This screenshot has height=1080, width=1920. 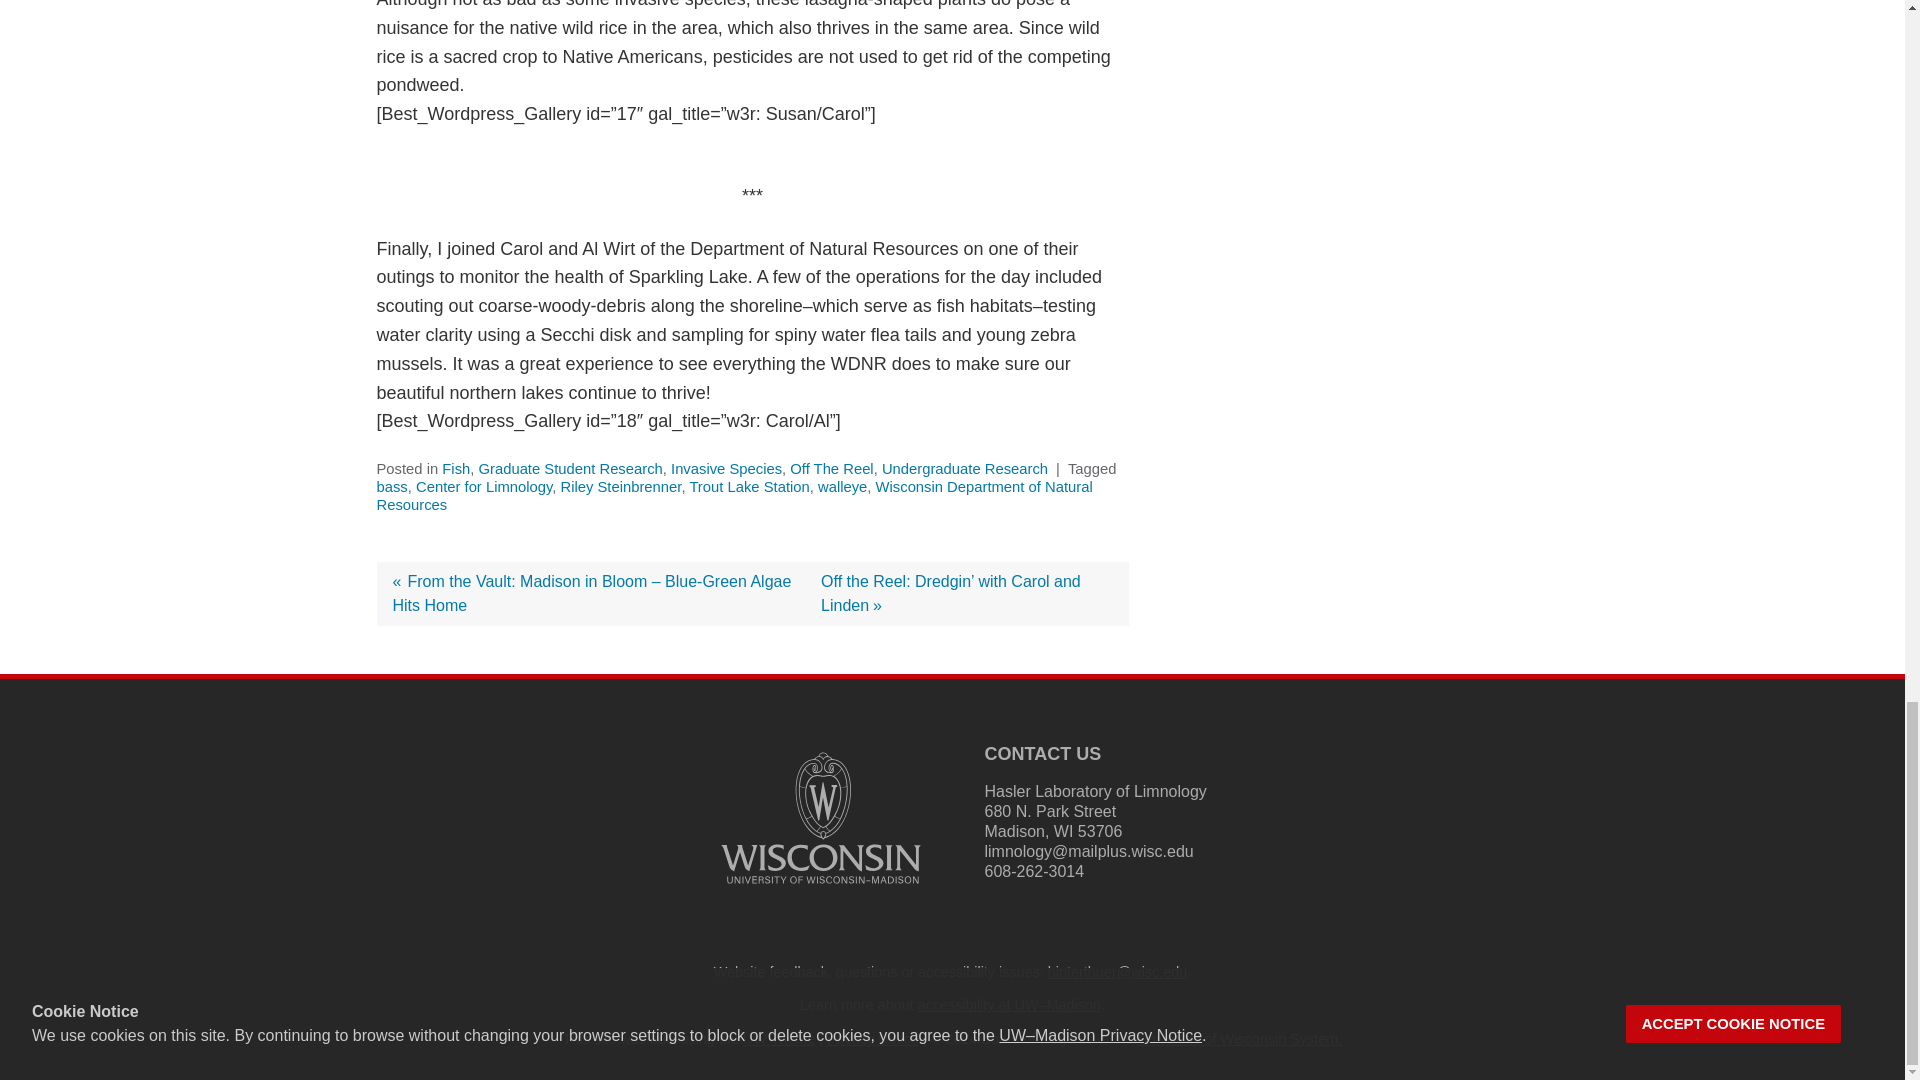 What do you see at coordinates (726, 469) in the screenshot?
I see `Invasive Species` at bounding box center [726, 469].